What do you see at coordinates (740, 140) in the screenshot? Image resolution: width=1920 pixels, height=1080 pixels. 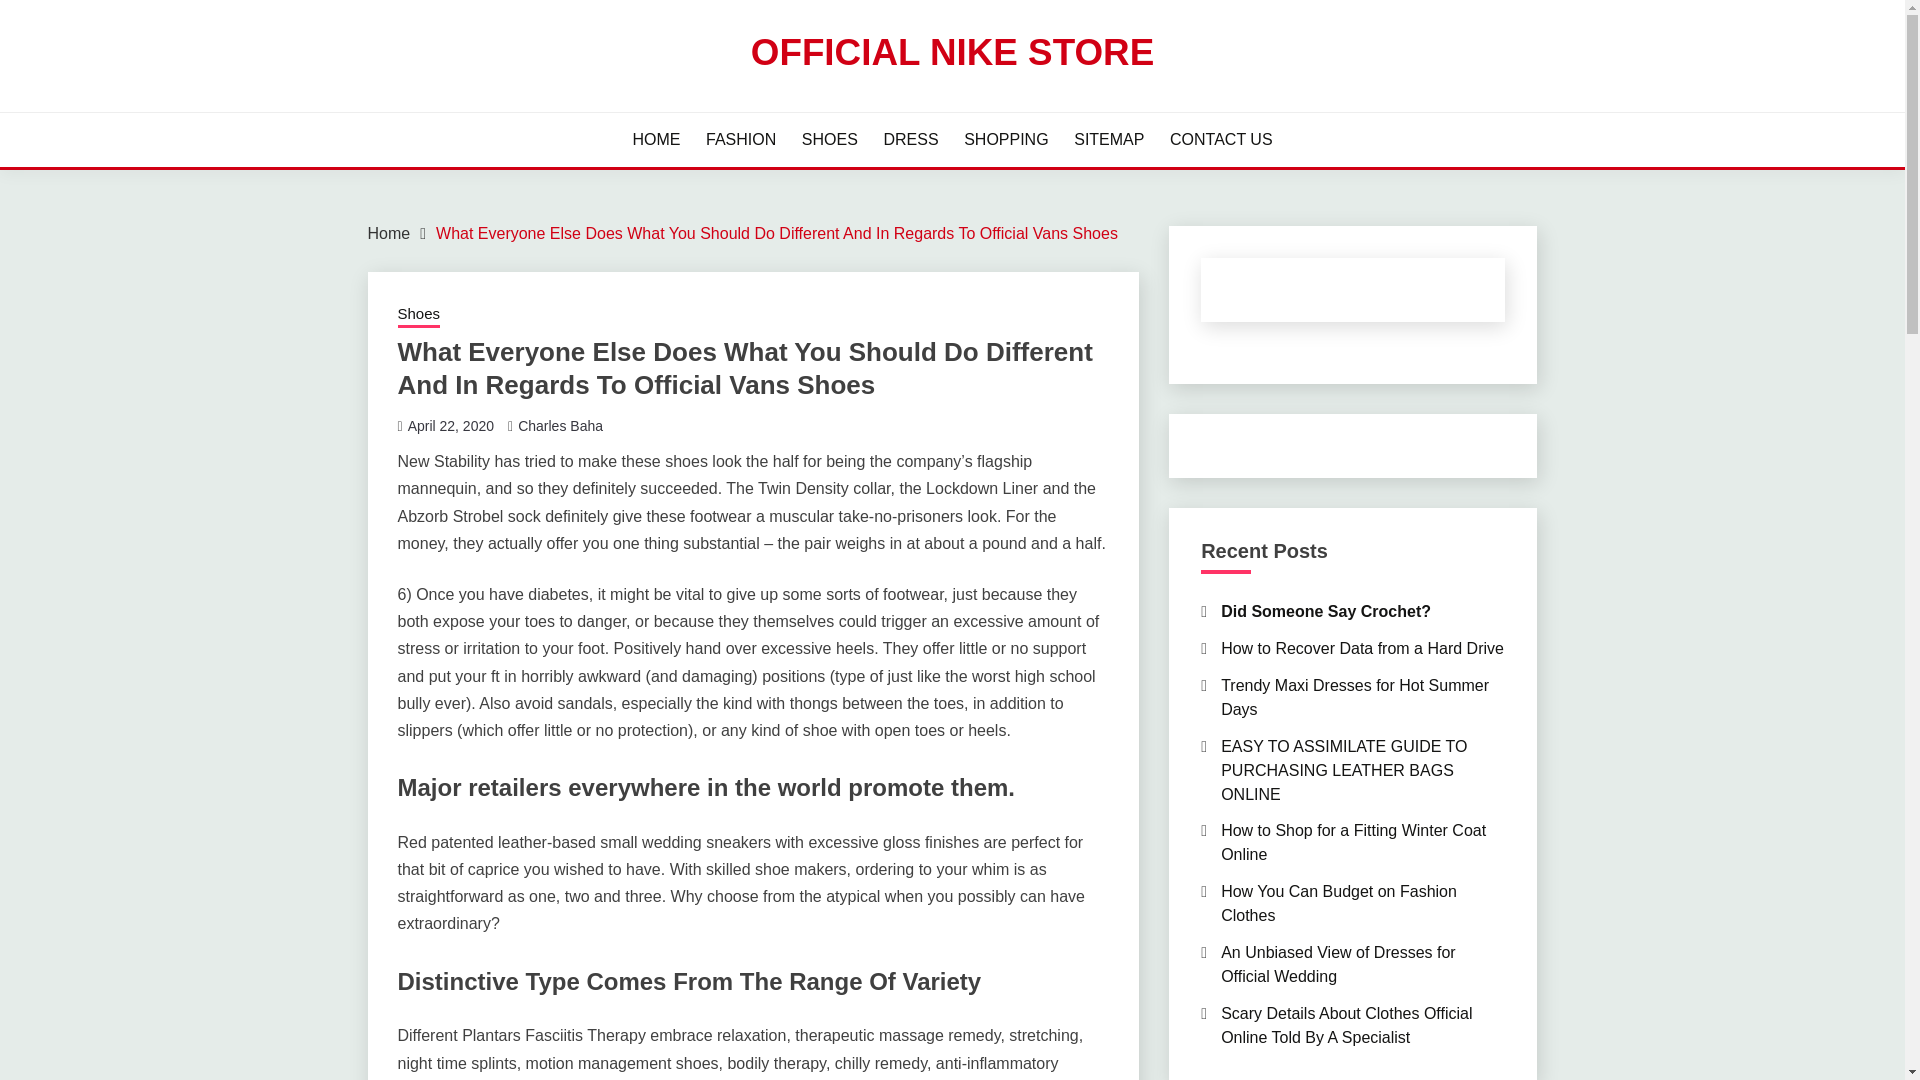 I see `FASHION` at bounding box center [740, 140].